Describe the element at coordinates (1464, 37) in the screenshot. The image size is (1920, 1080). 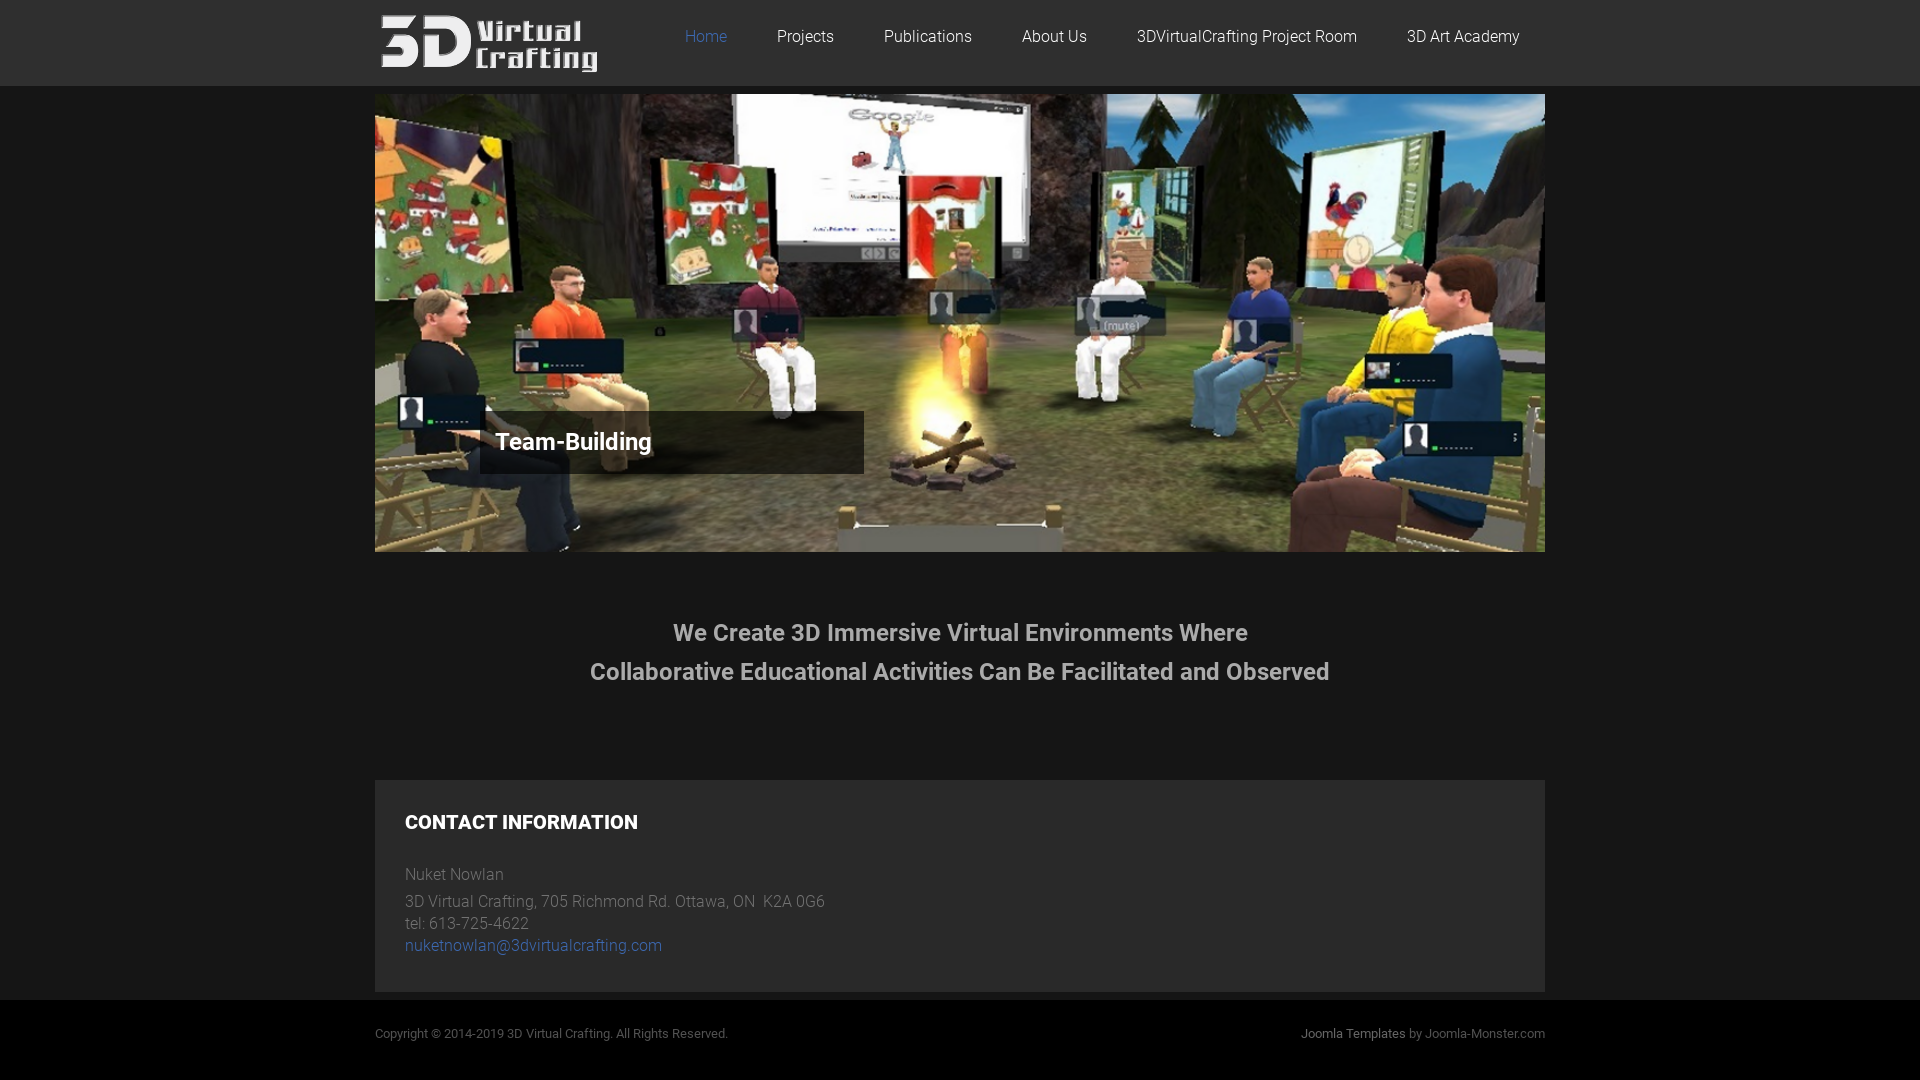
I see `3D Art Academy` at that location.